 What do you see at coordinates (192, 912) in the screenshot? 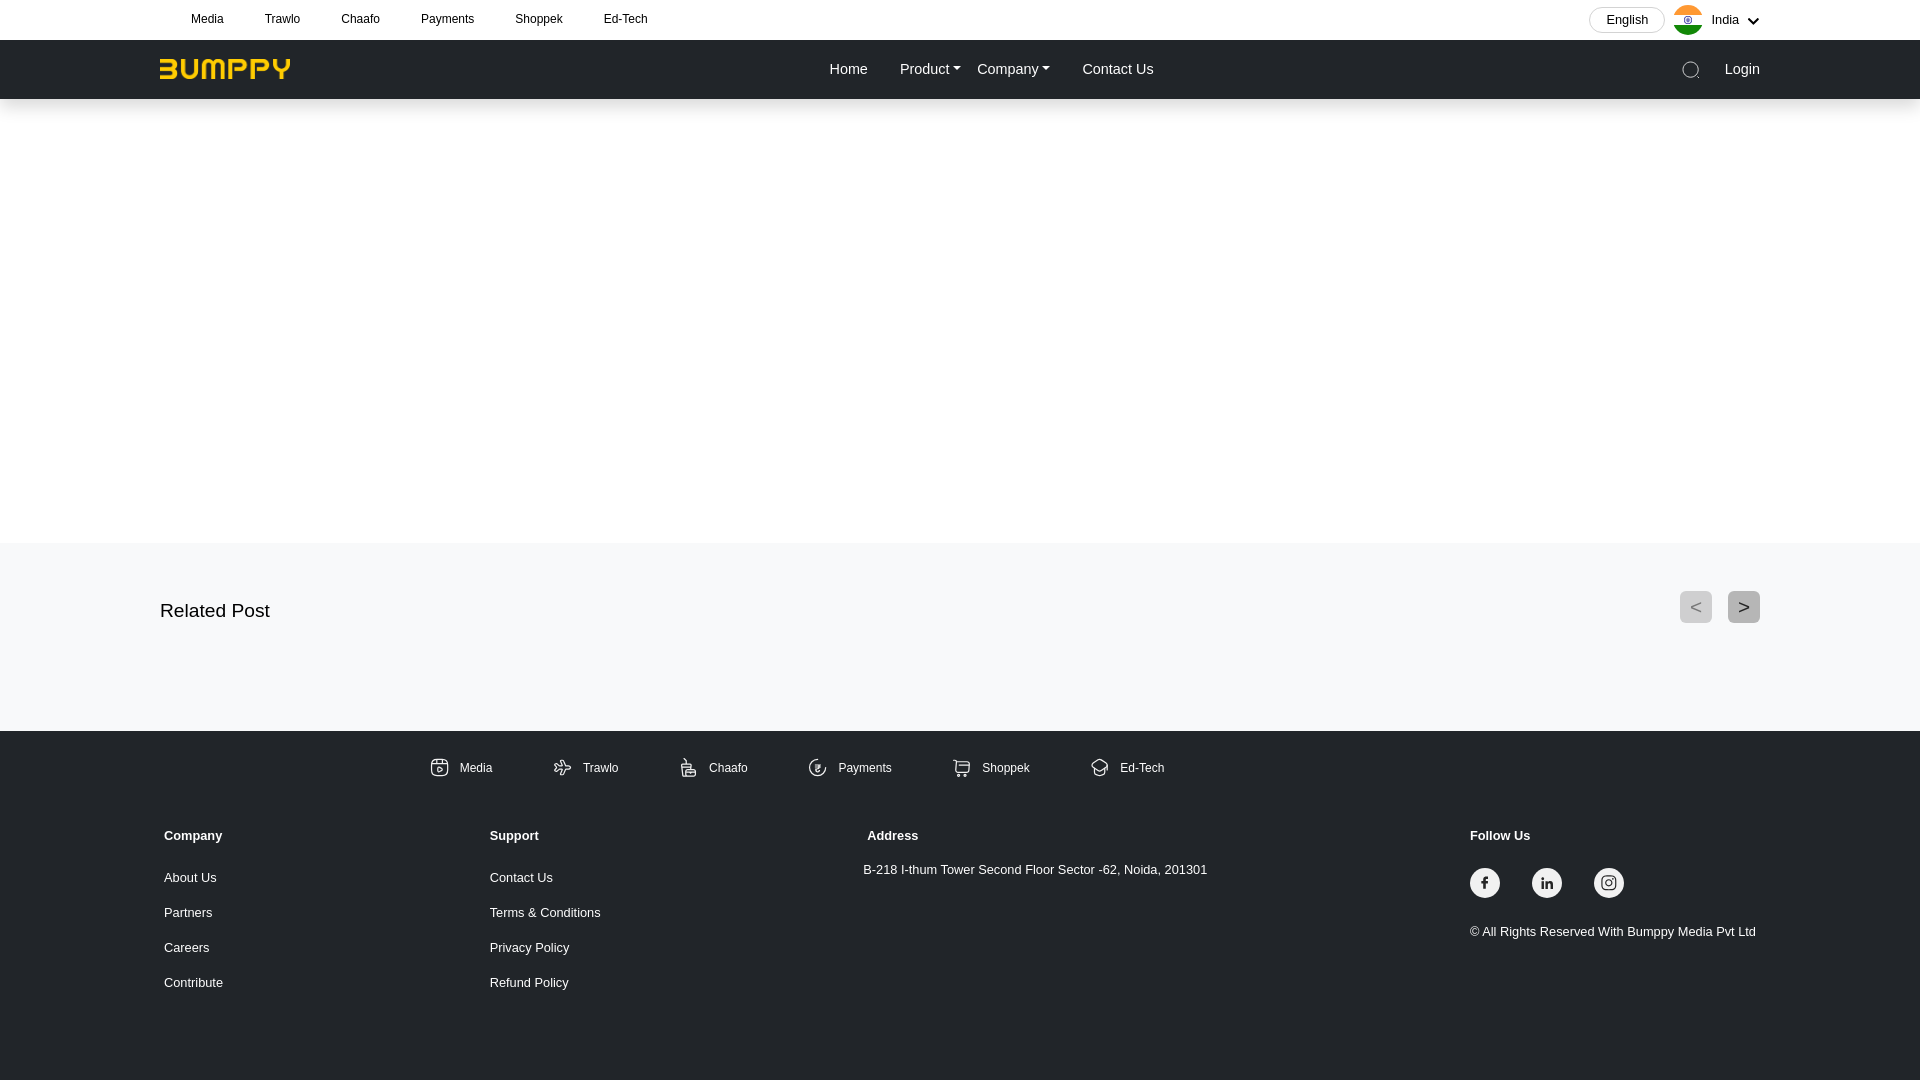
I see `Partners` at bounding box center [192, 912].